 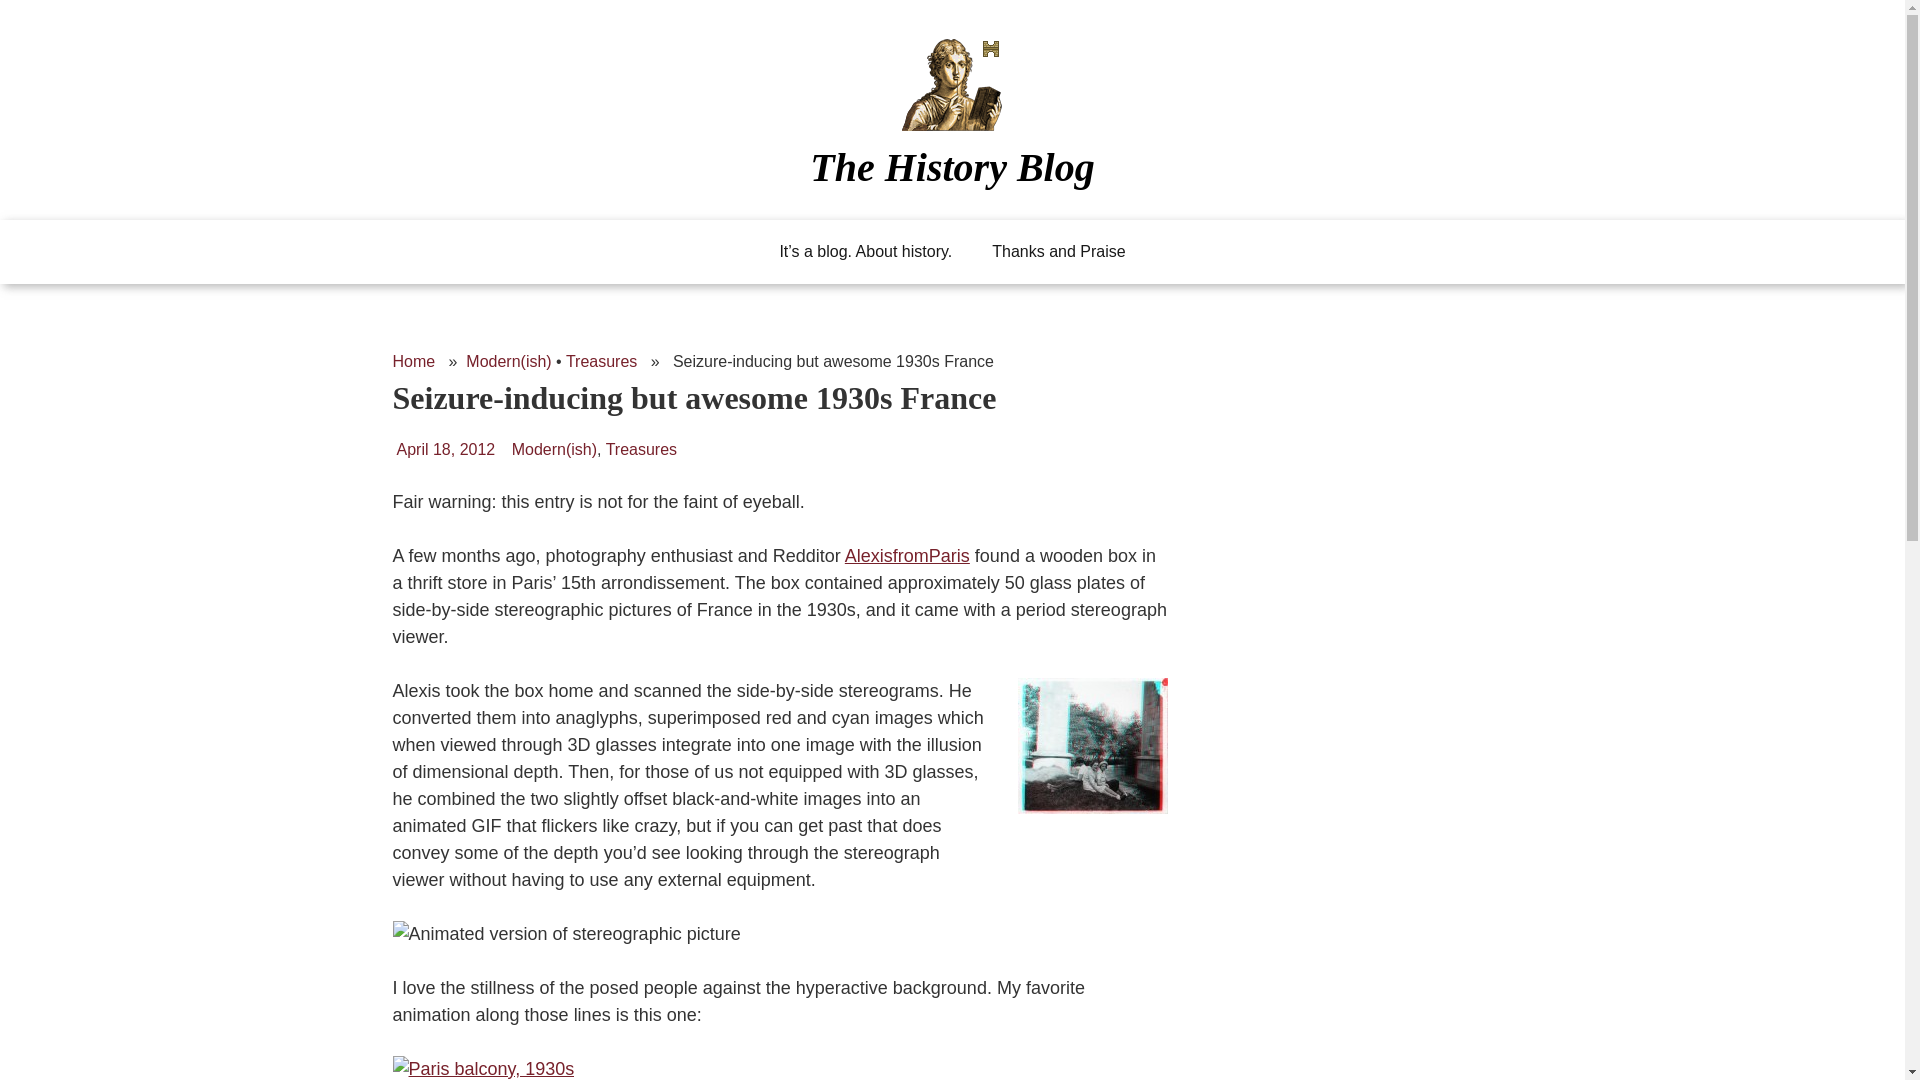 What do you see at coordinates (413, 362) in the screenshot?
I see `Home` at bounding box center [413, 362].